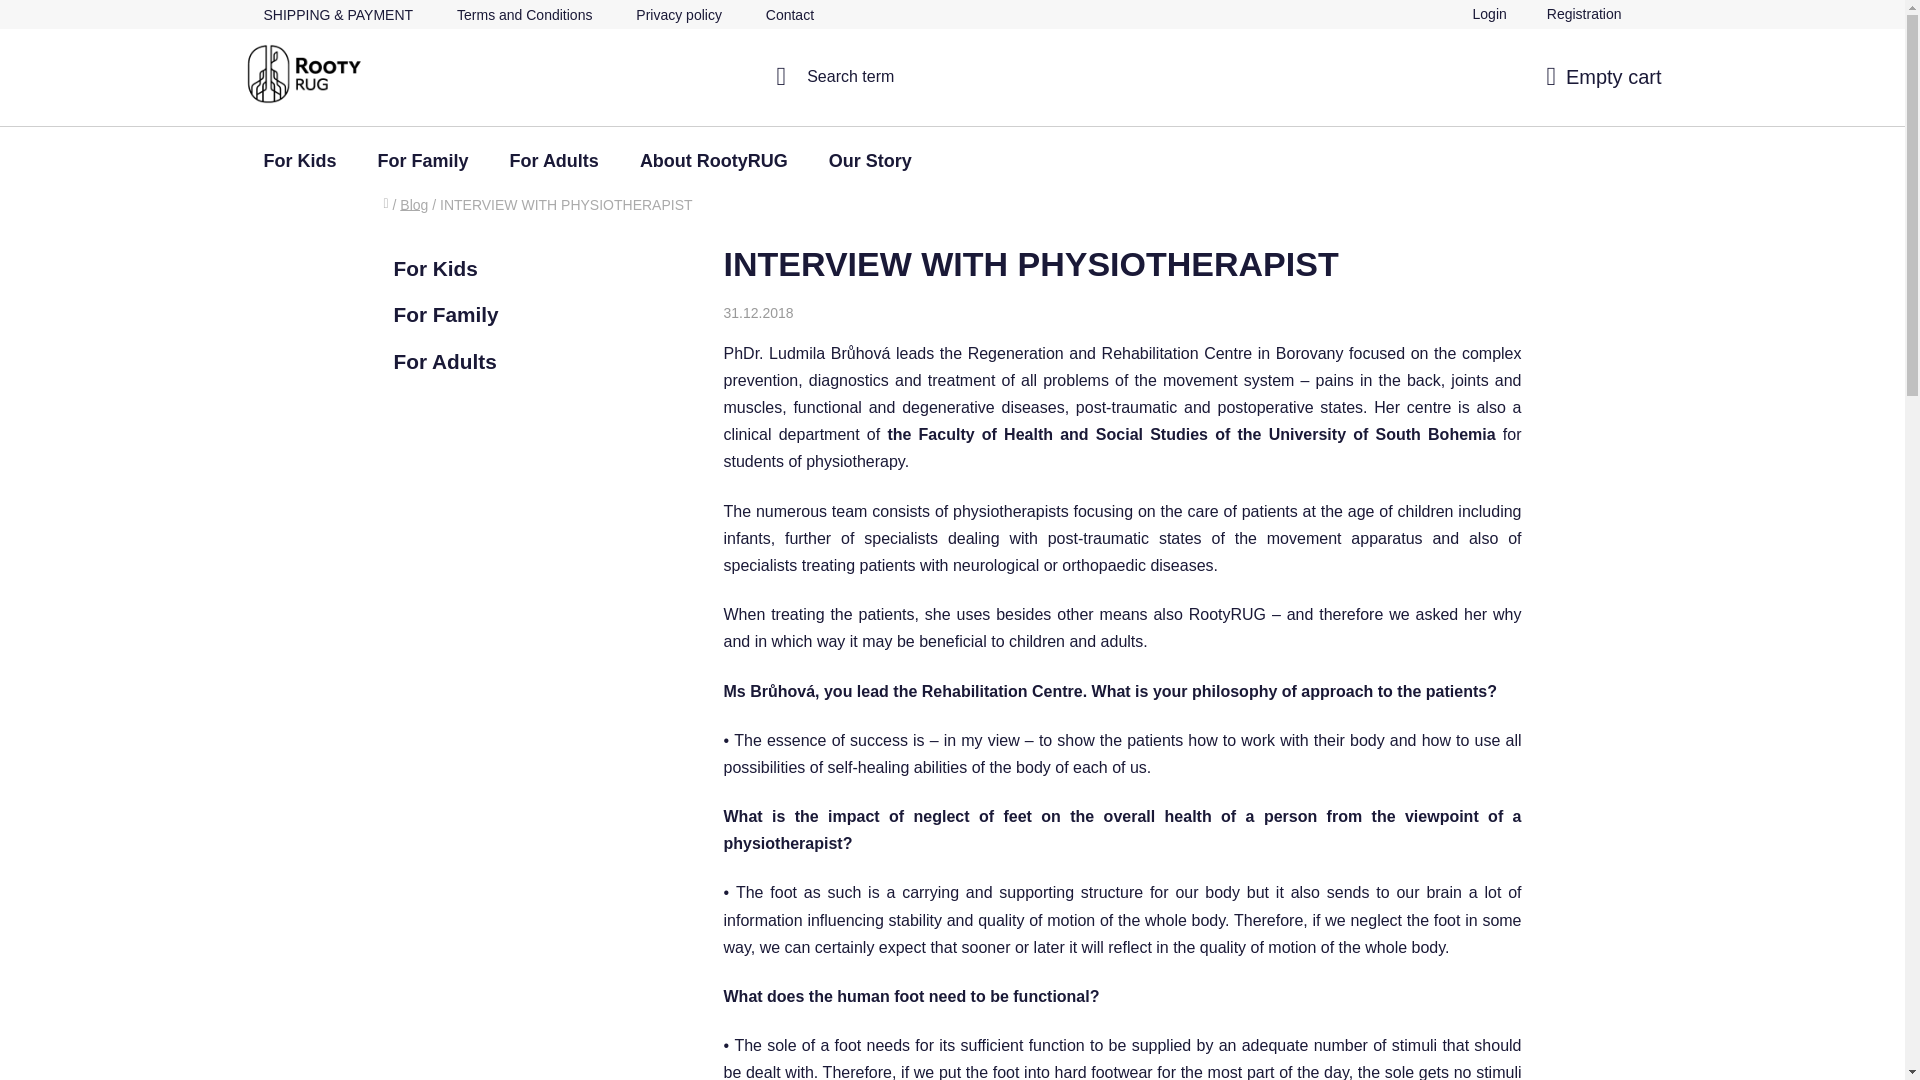 The height and width of the screenshot is (1080, 1920). I want to click on Login, so click(1490, 14).